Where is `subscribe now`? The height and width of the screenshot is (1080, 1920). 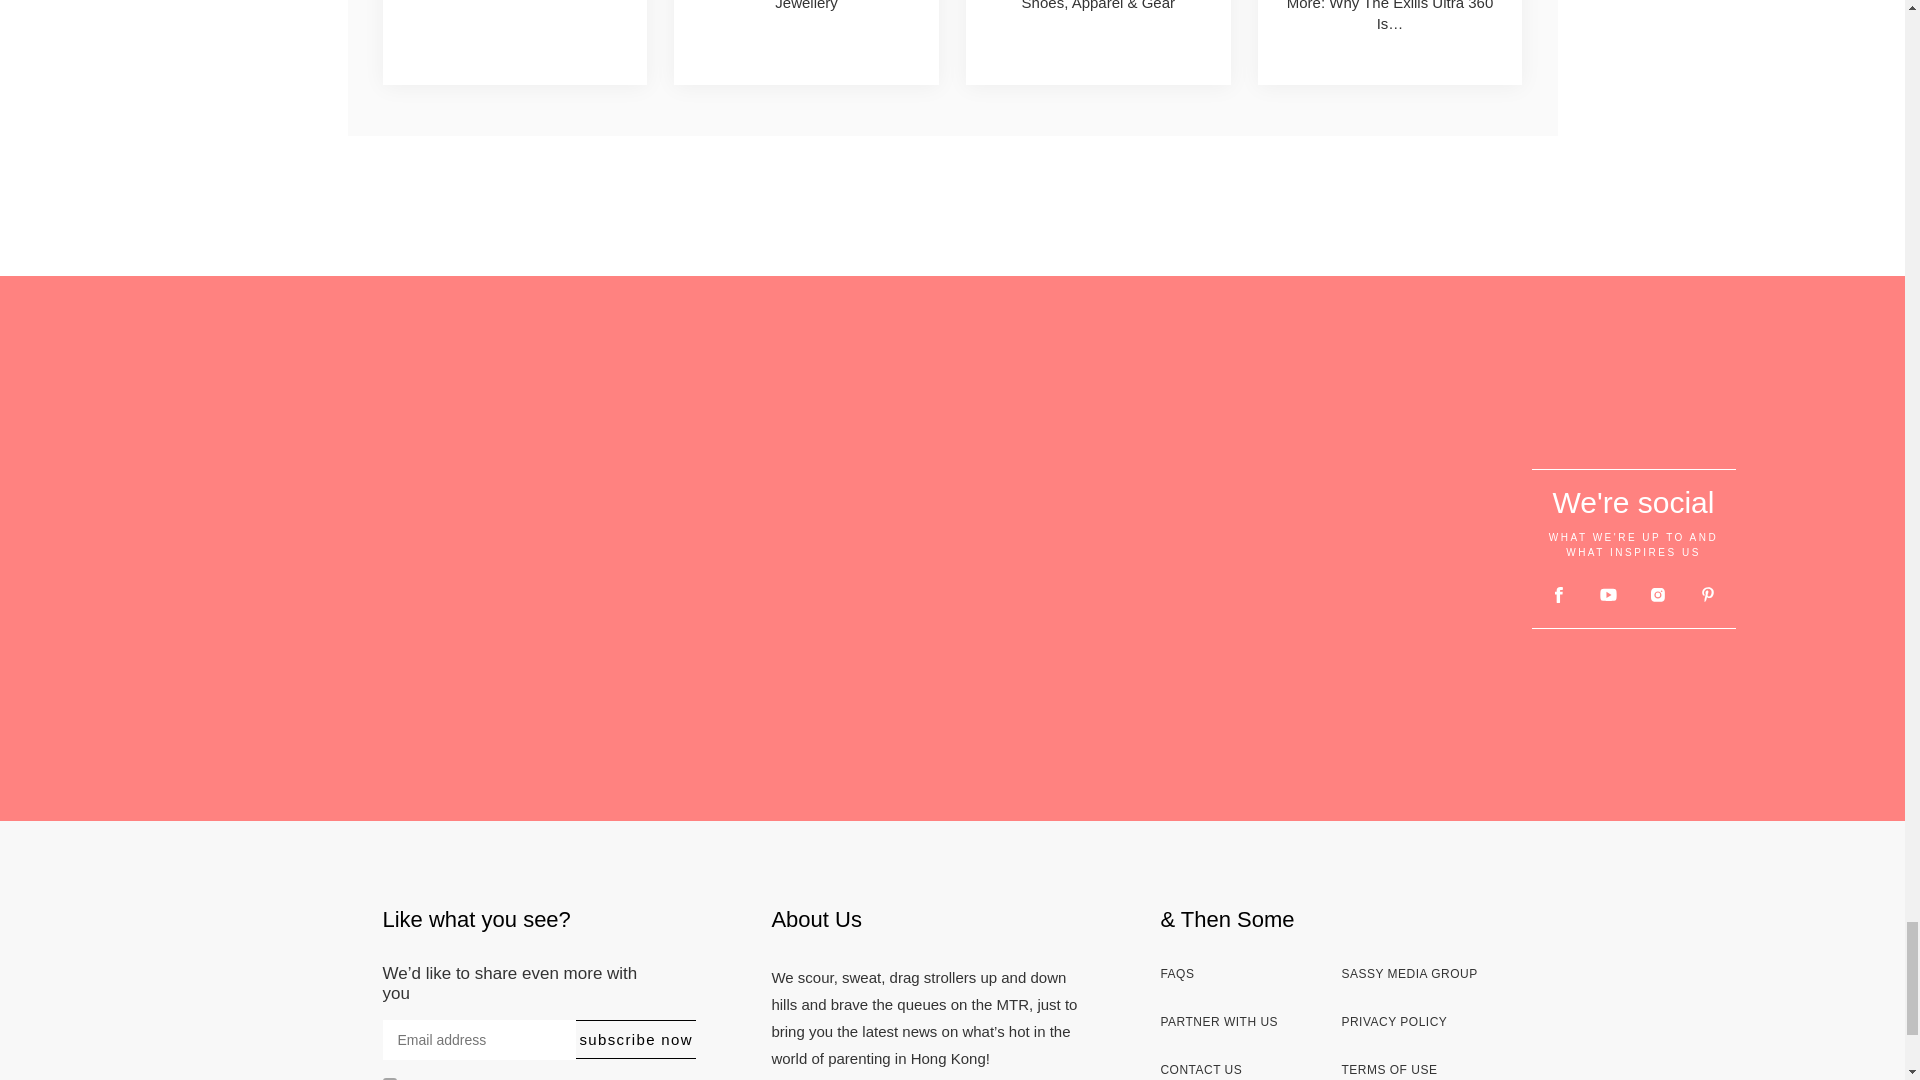 subscribe now is located at coordinates (636, 1039).